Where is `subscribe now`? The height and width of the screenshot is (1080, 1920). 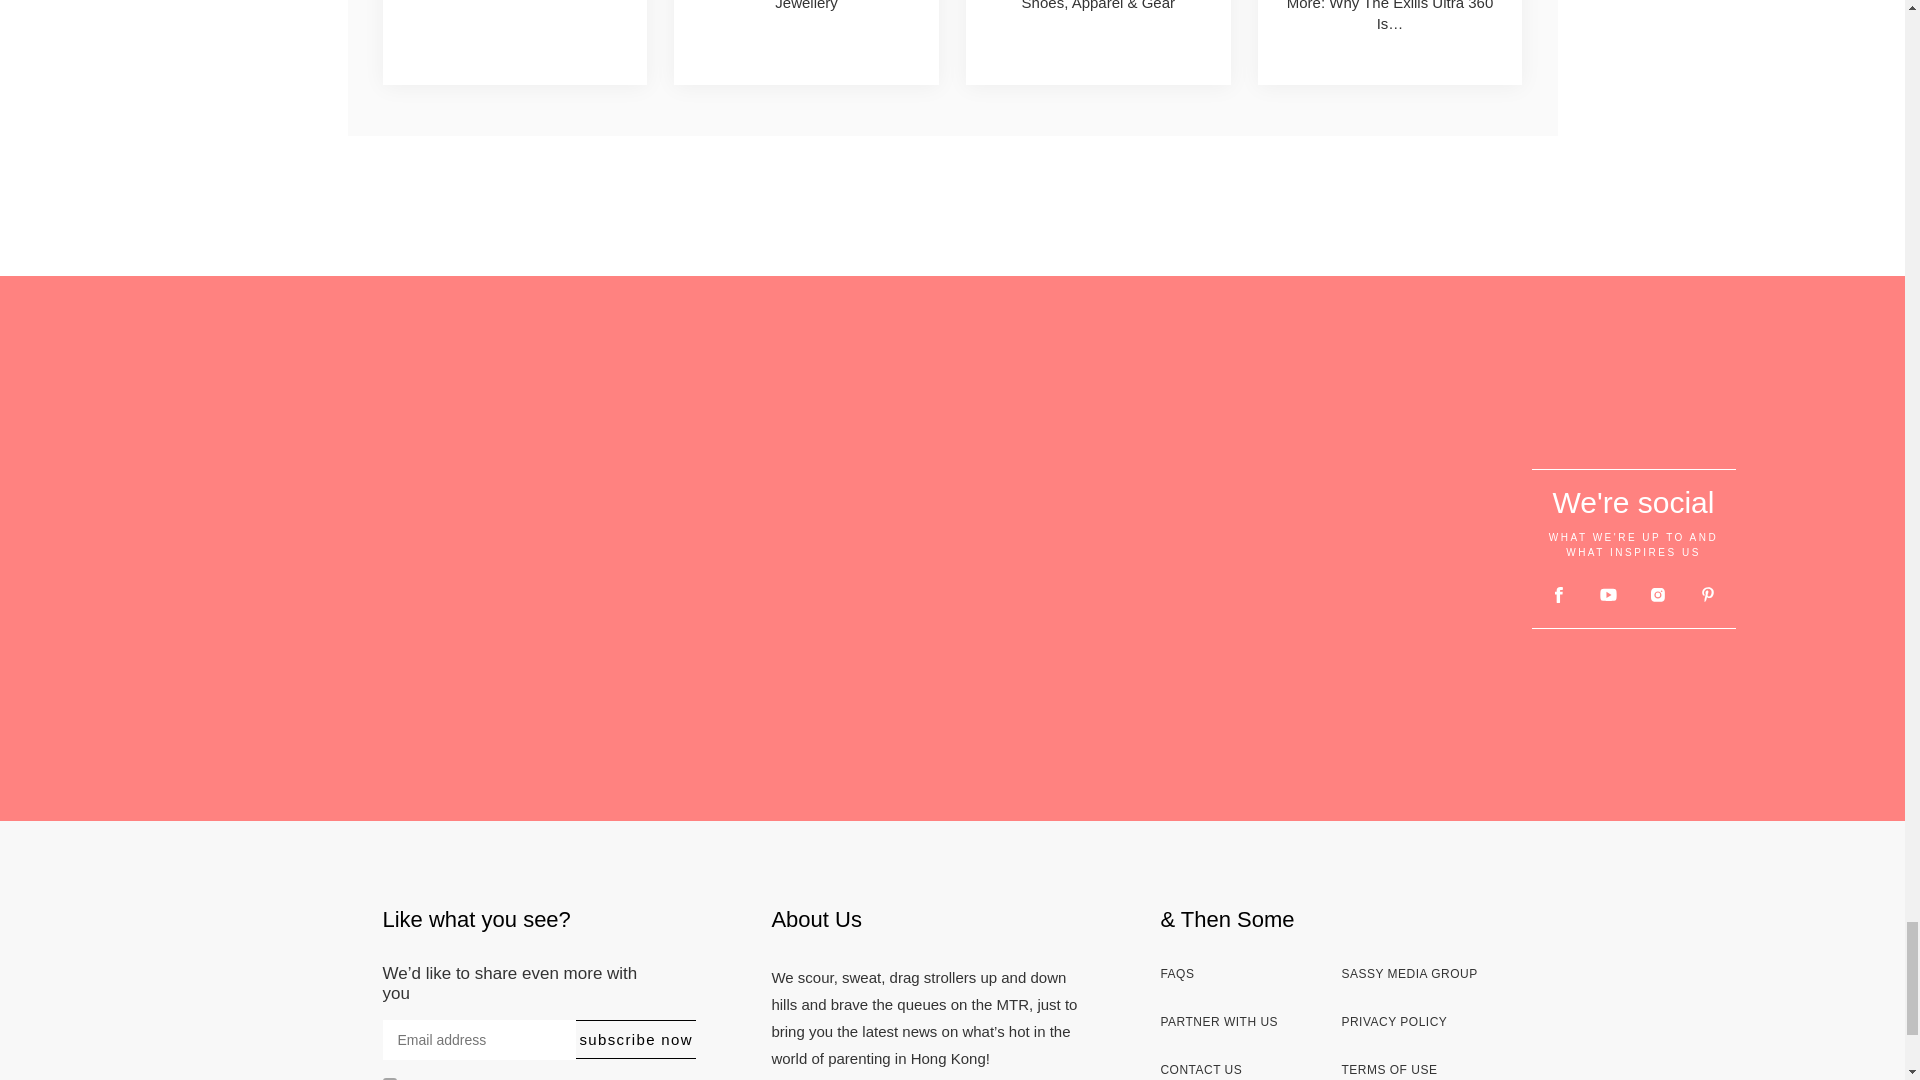 subscribe now is located at coordinates (636, 1039).